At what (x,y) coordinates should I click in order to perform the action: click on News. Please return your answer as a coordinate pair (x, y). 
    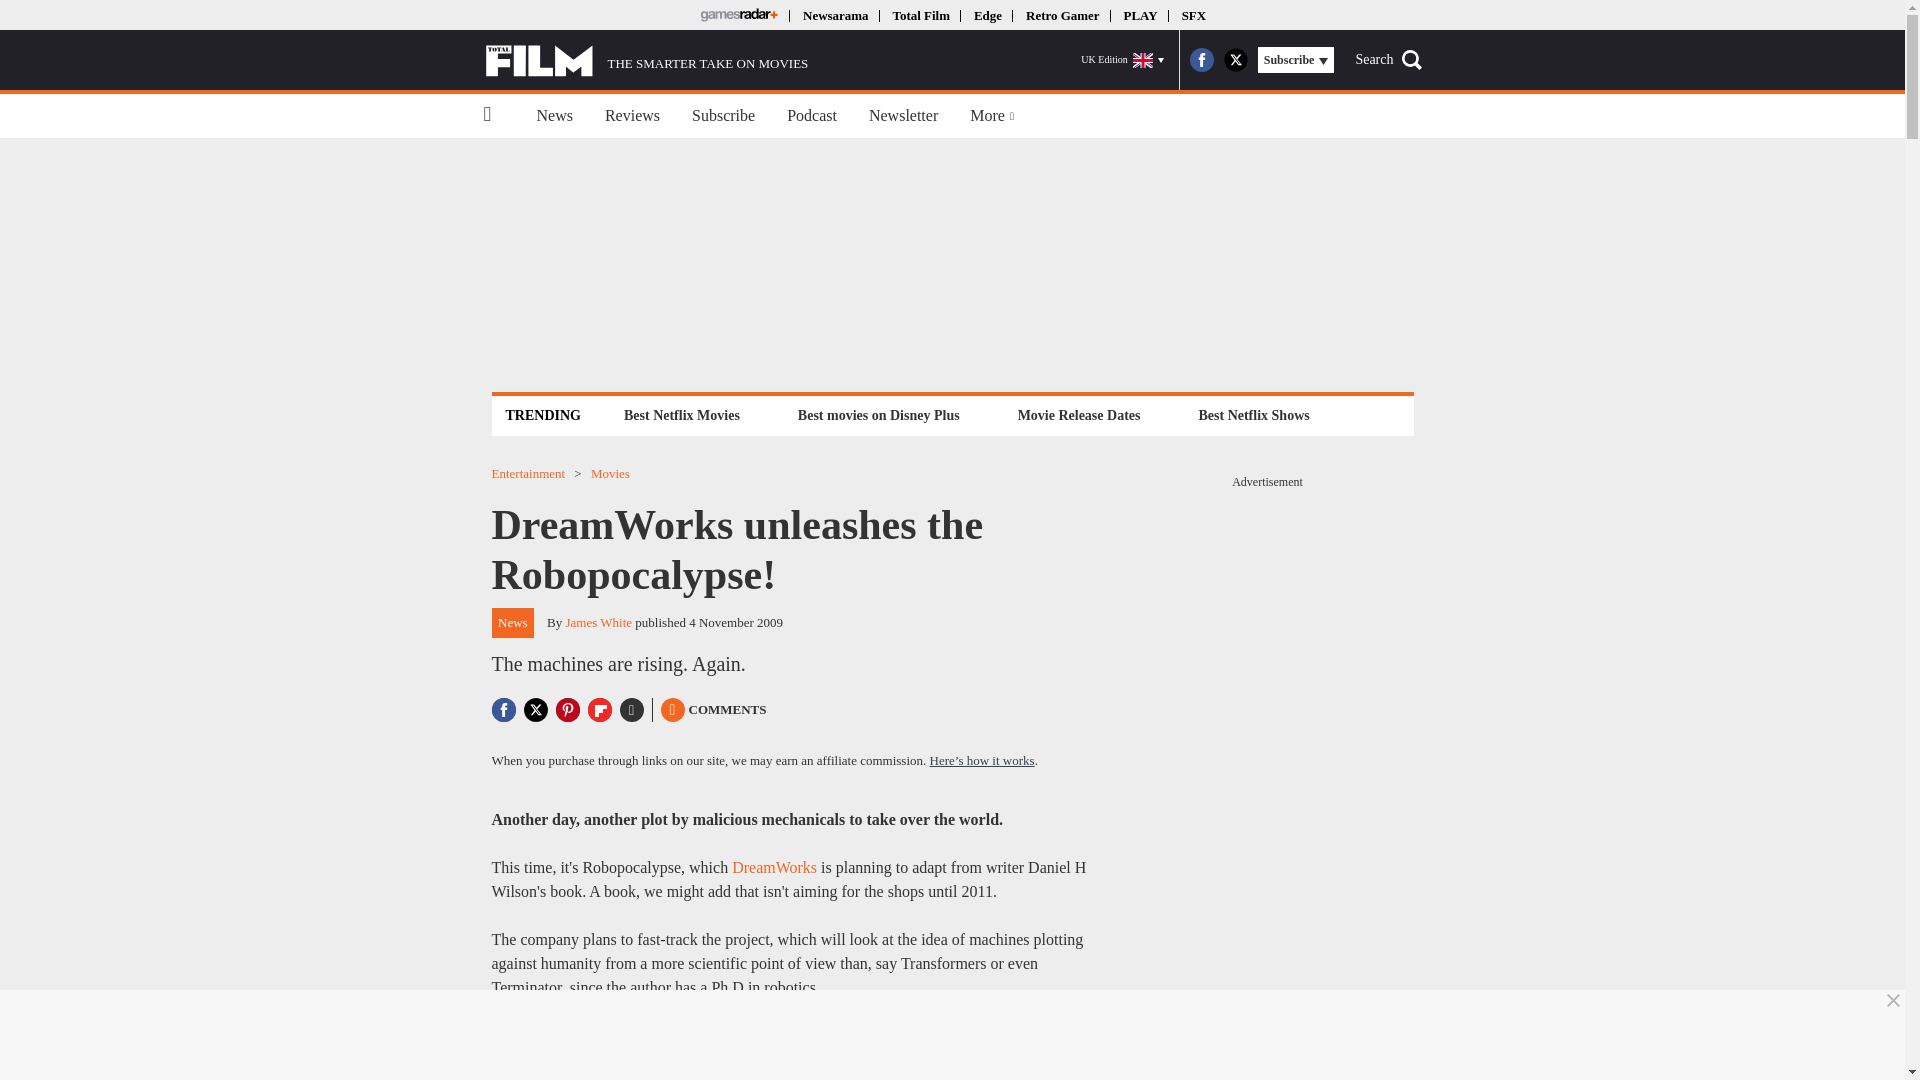
    Looking at the image, I should click on (554, 116).